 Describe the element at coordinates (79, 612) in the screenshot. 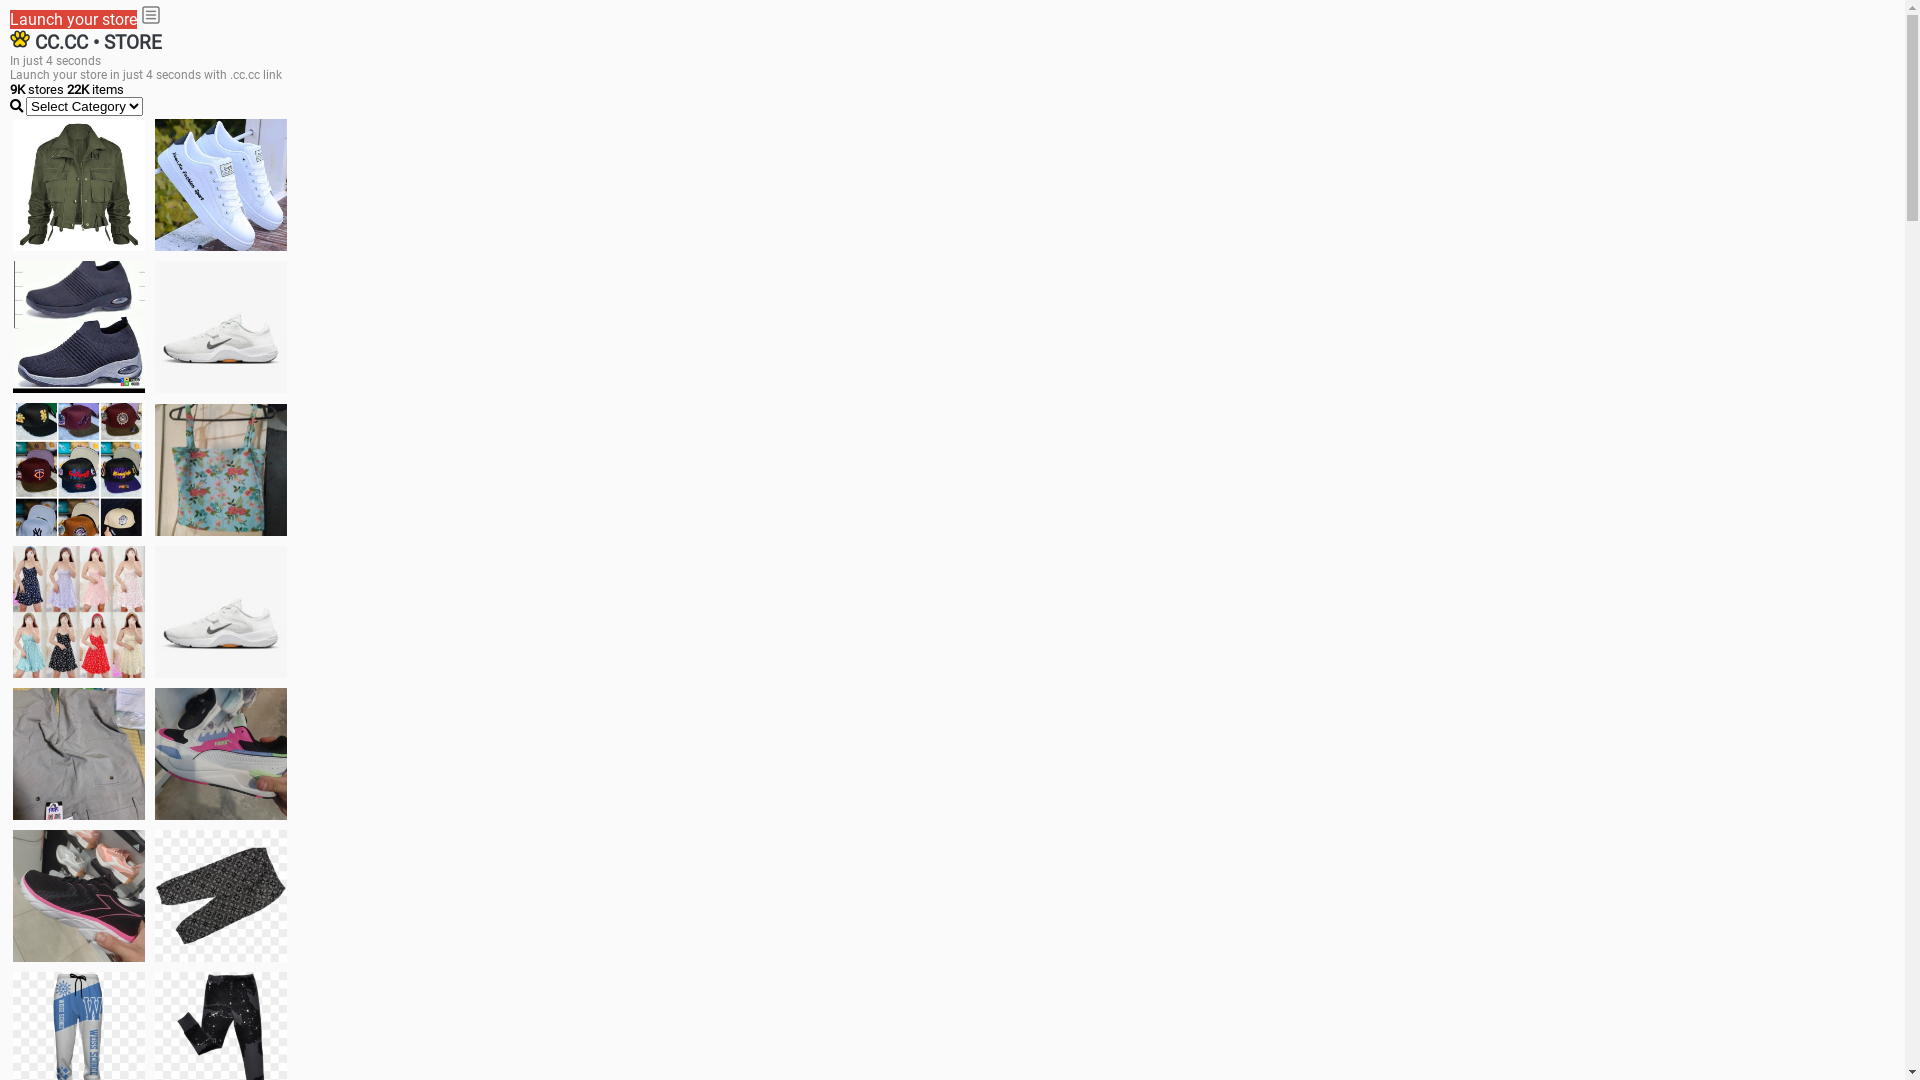

I see `Dress/square nect top` at that location.